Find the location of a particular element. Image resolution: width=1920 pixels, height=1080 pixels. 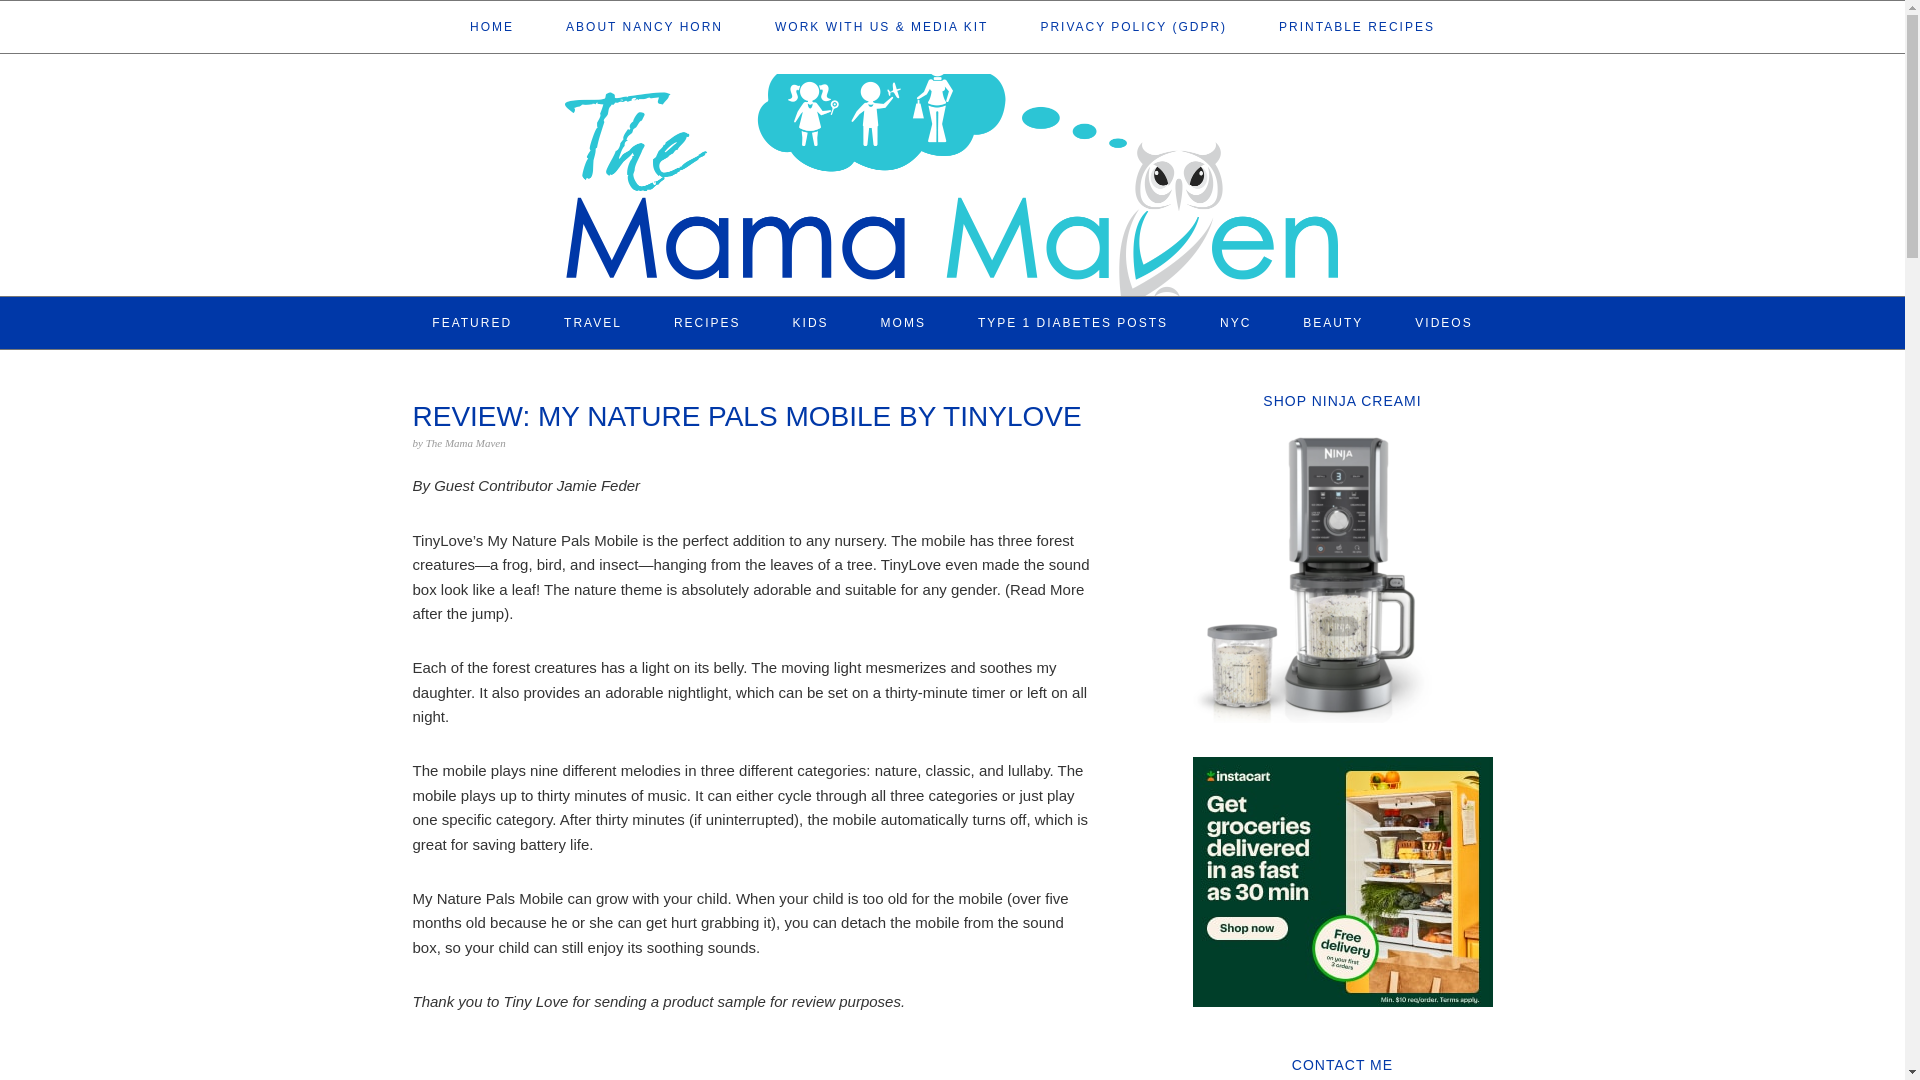

FEATURED is located at coordinates (472, 322).